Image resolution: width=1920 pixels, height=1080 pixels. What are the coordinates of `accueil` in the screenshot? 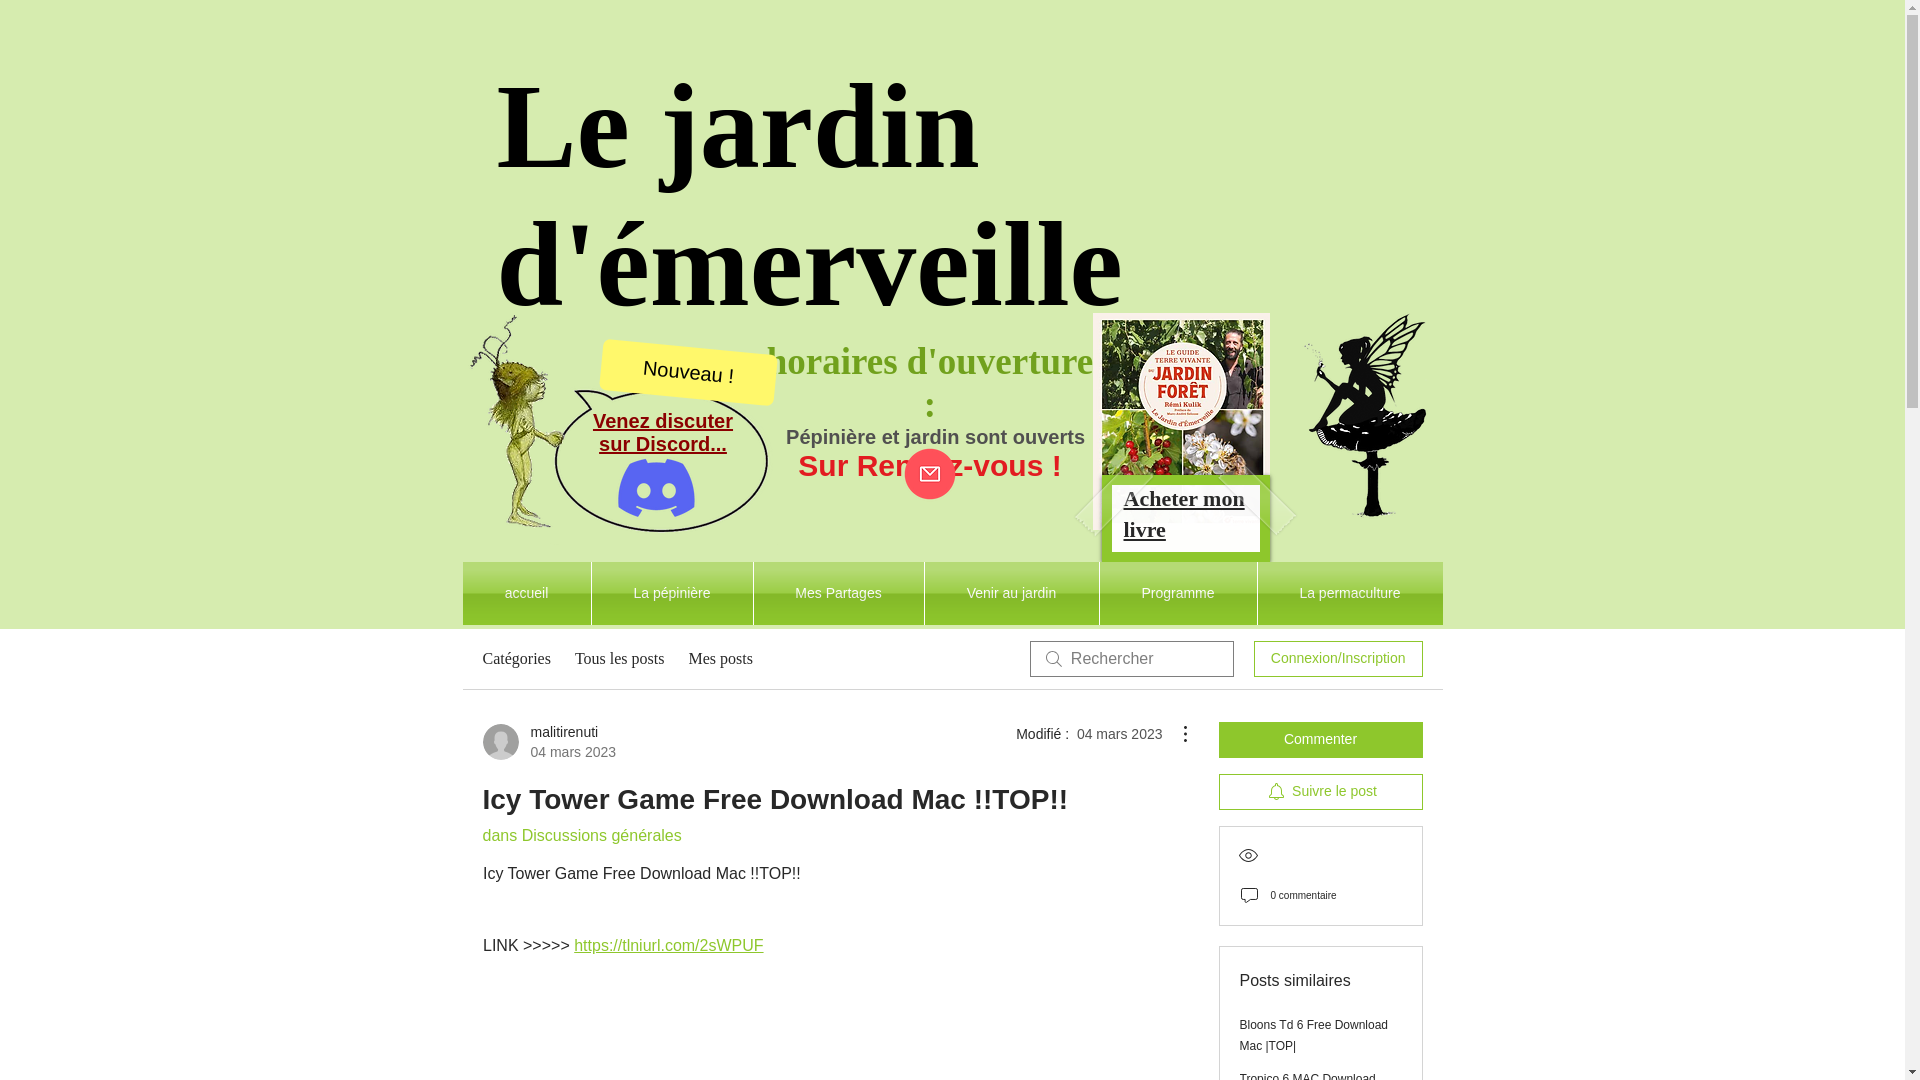 It's located at (526, 593).